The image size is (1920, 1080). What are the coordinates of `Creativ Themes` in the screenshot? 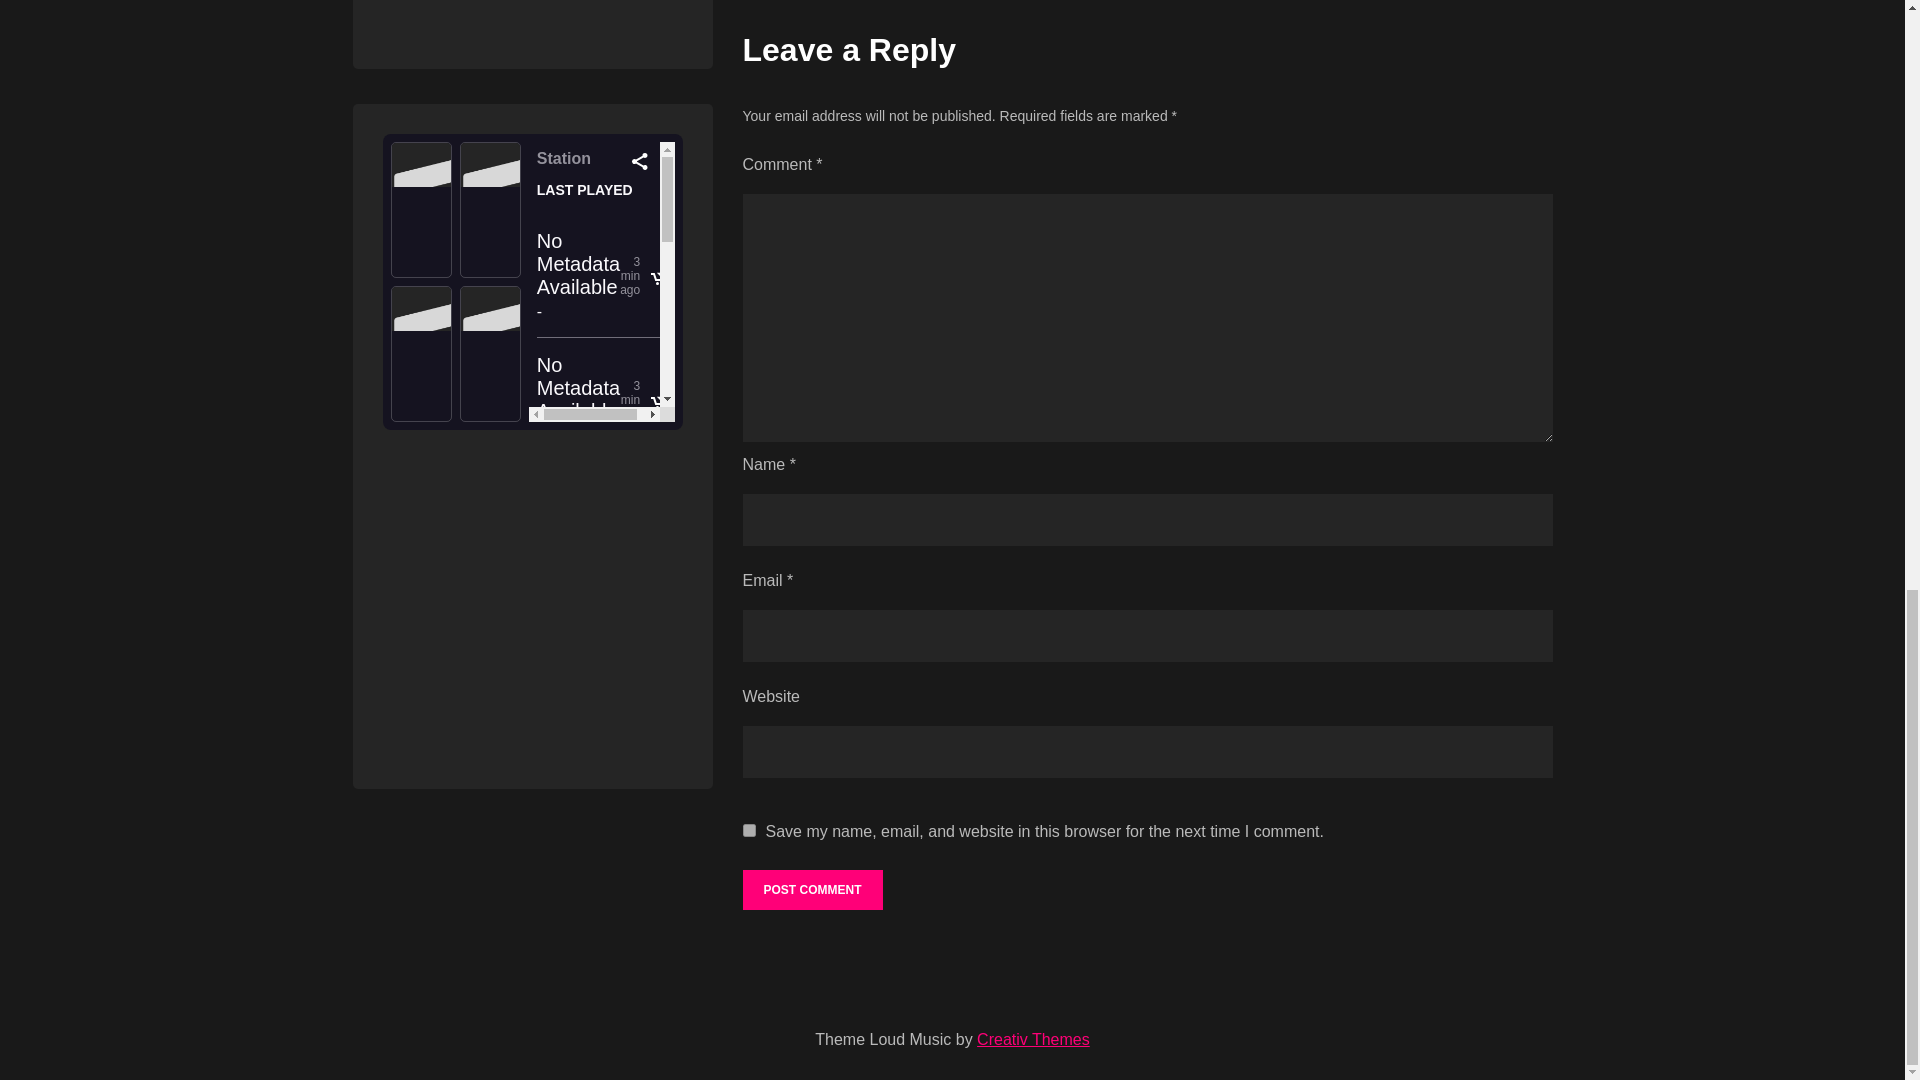 It's located at (1034, 1039).